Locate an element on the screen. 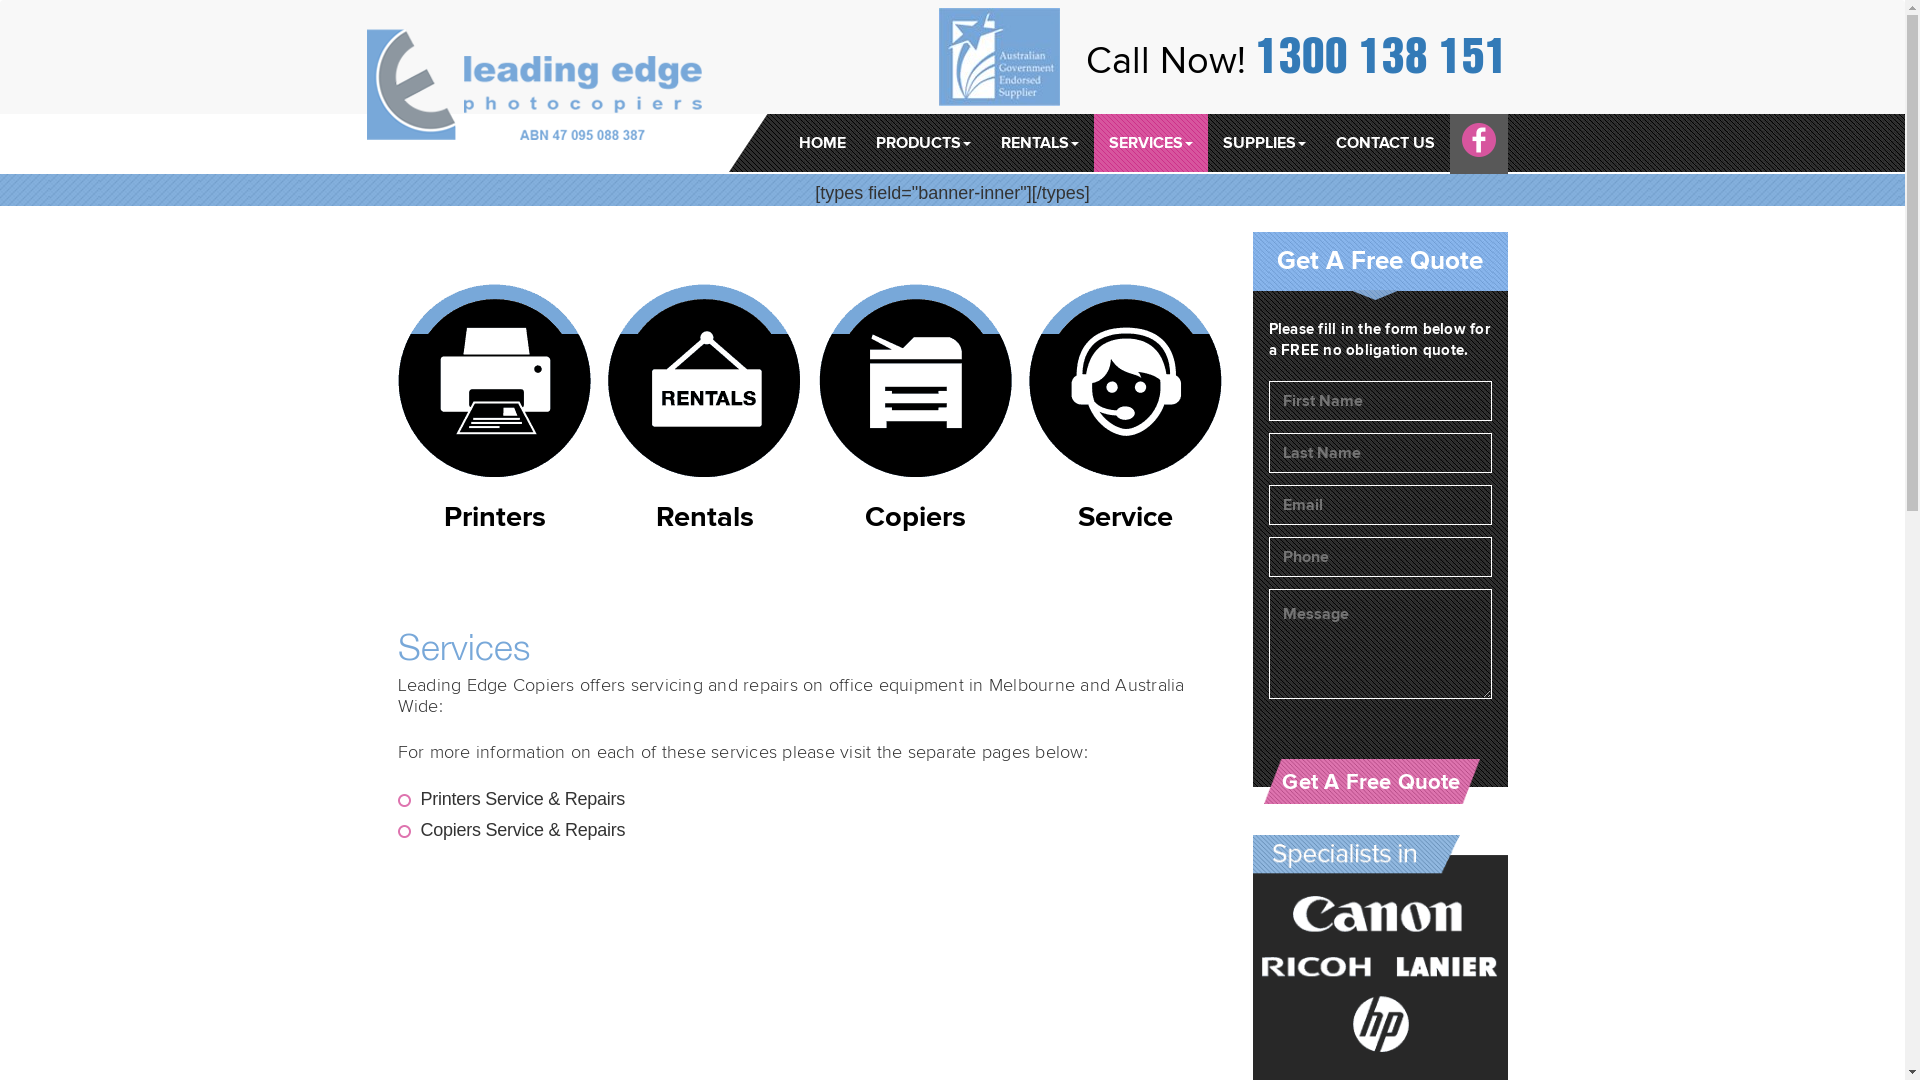  Service is located at coordinates (1125, 421).